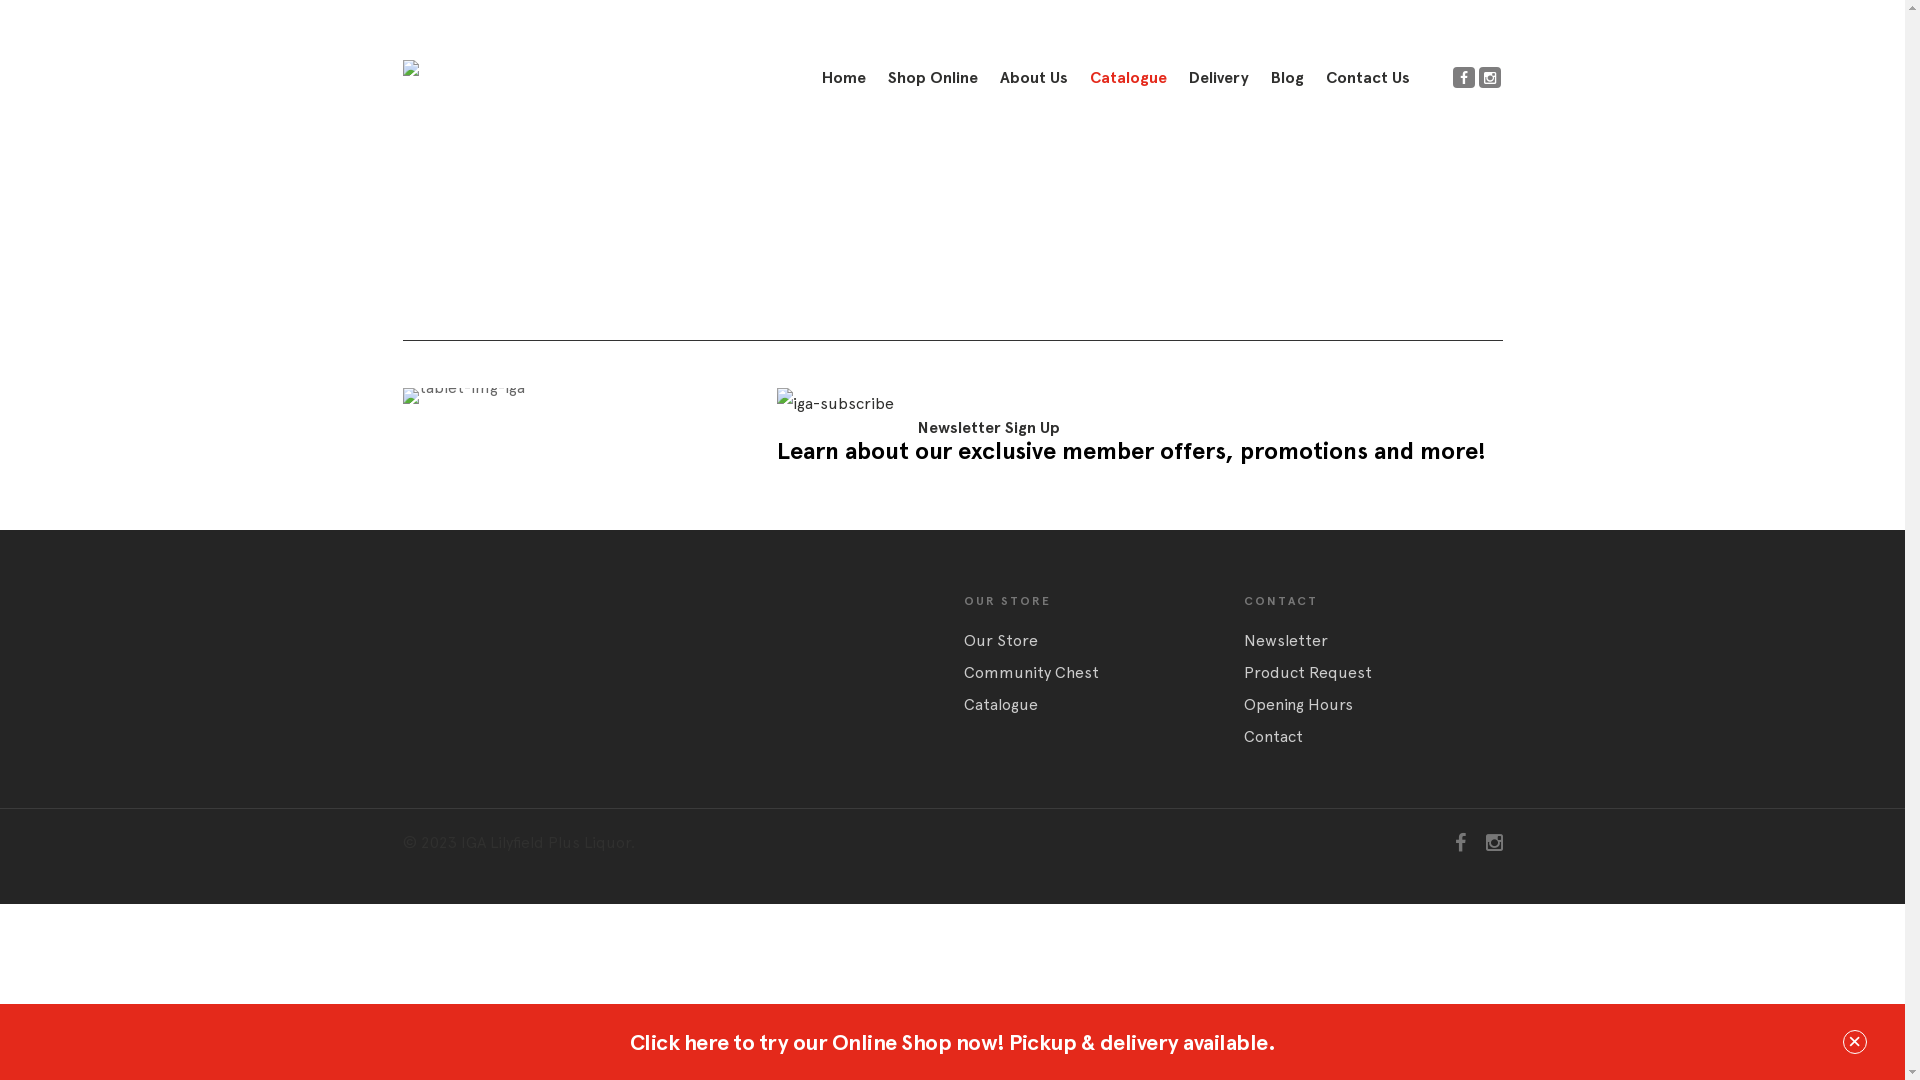 The height and width of the screenshot is (1080, 1920). What do you see at coordinates (1094, 705) in the screenshot?
I see `Catalogue` at bounding box center [1094, 705].